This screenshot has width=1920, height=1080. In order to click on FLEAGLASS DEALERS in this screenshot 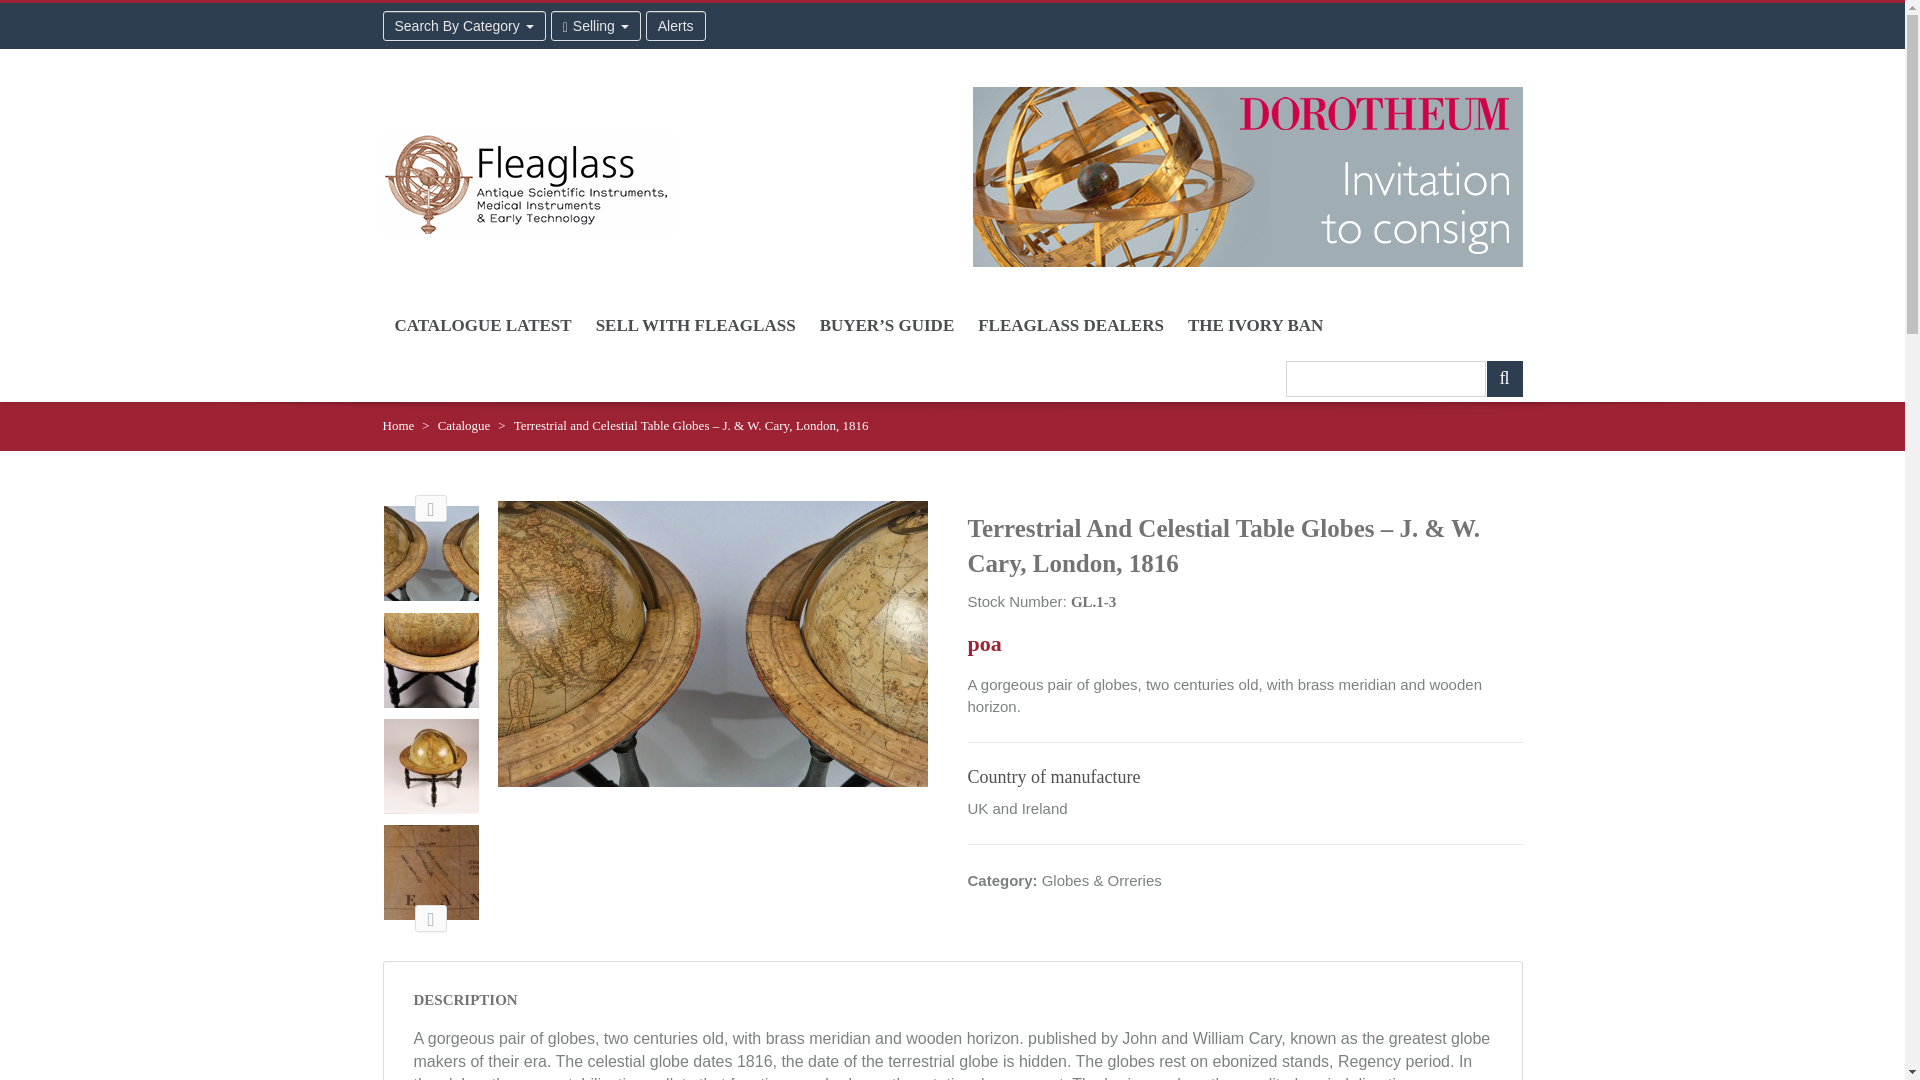, I will do `click(1070, 325)`.